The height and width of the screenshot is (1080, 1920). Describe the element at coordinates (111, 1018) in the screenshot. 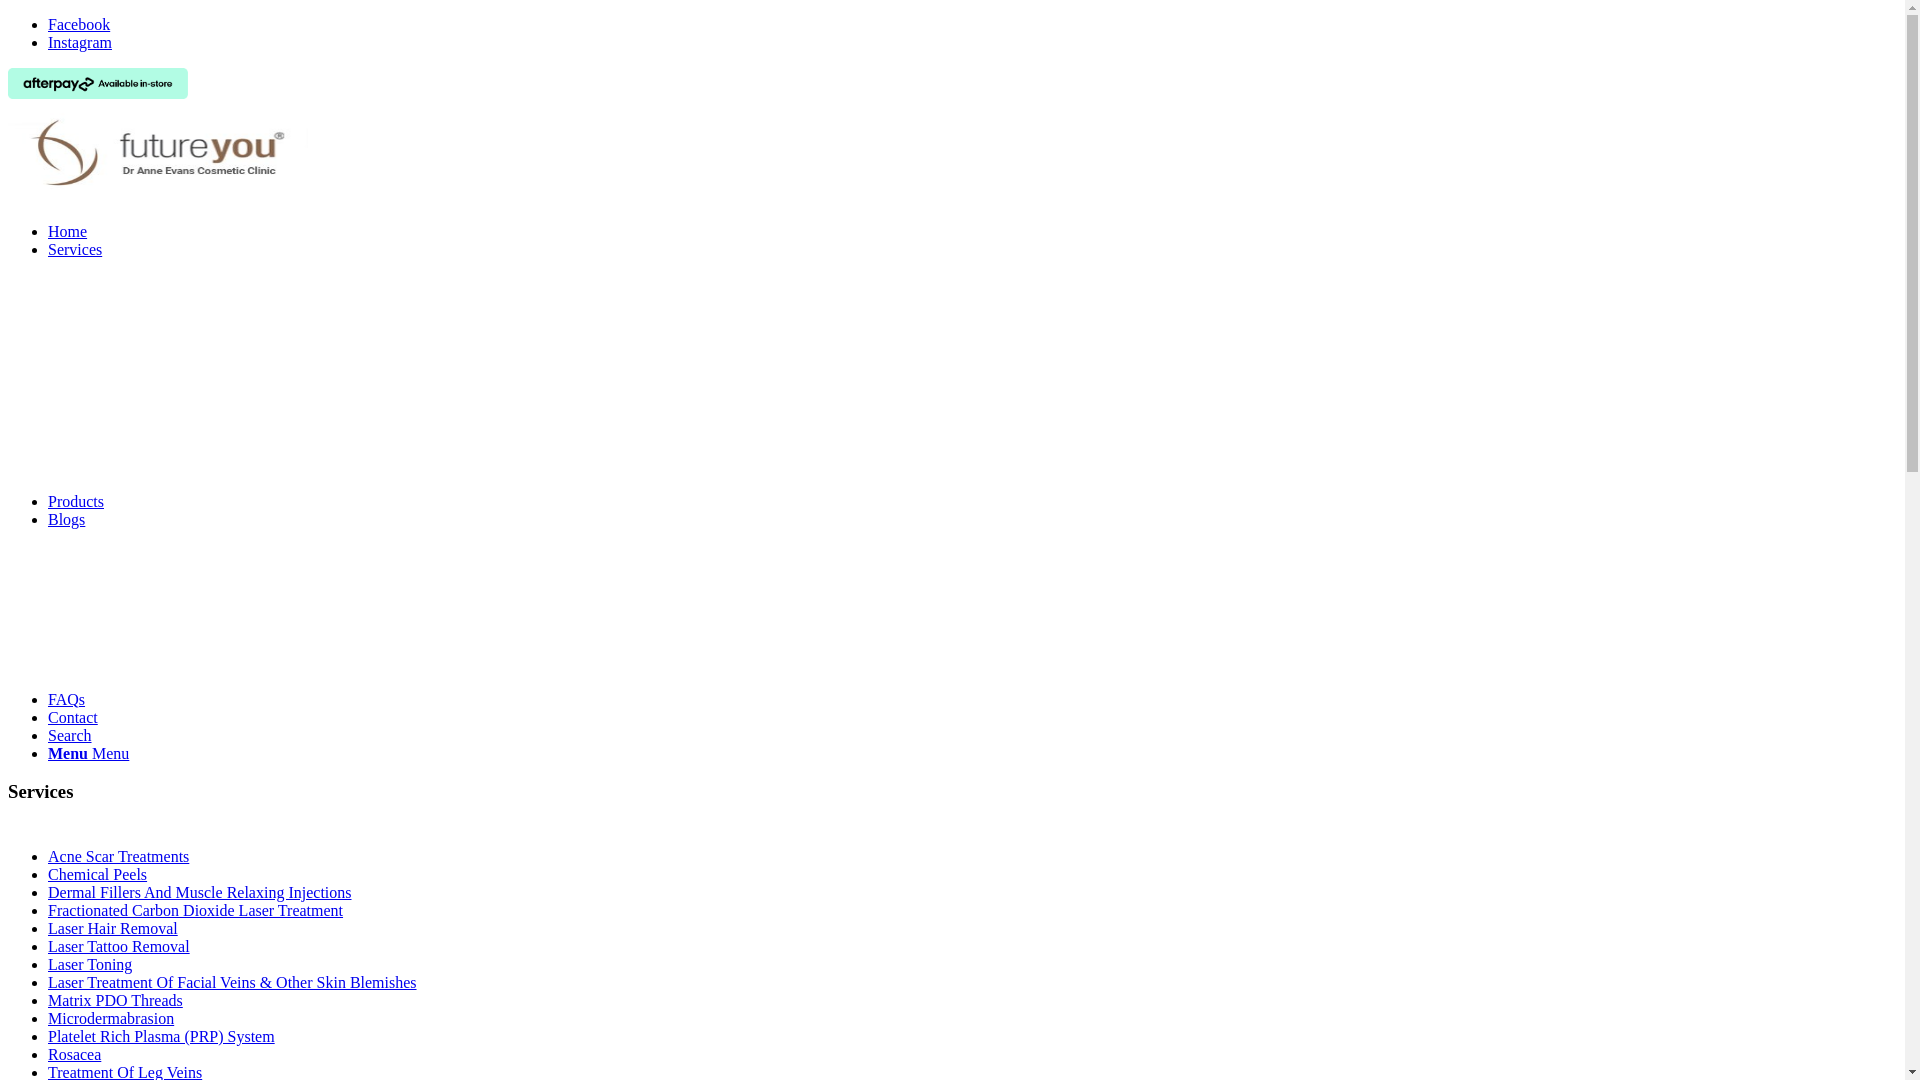

I see `Microdermabrasion` at that location.